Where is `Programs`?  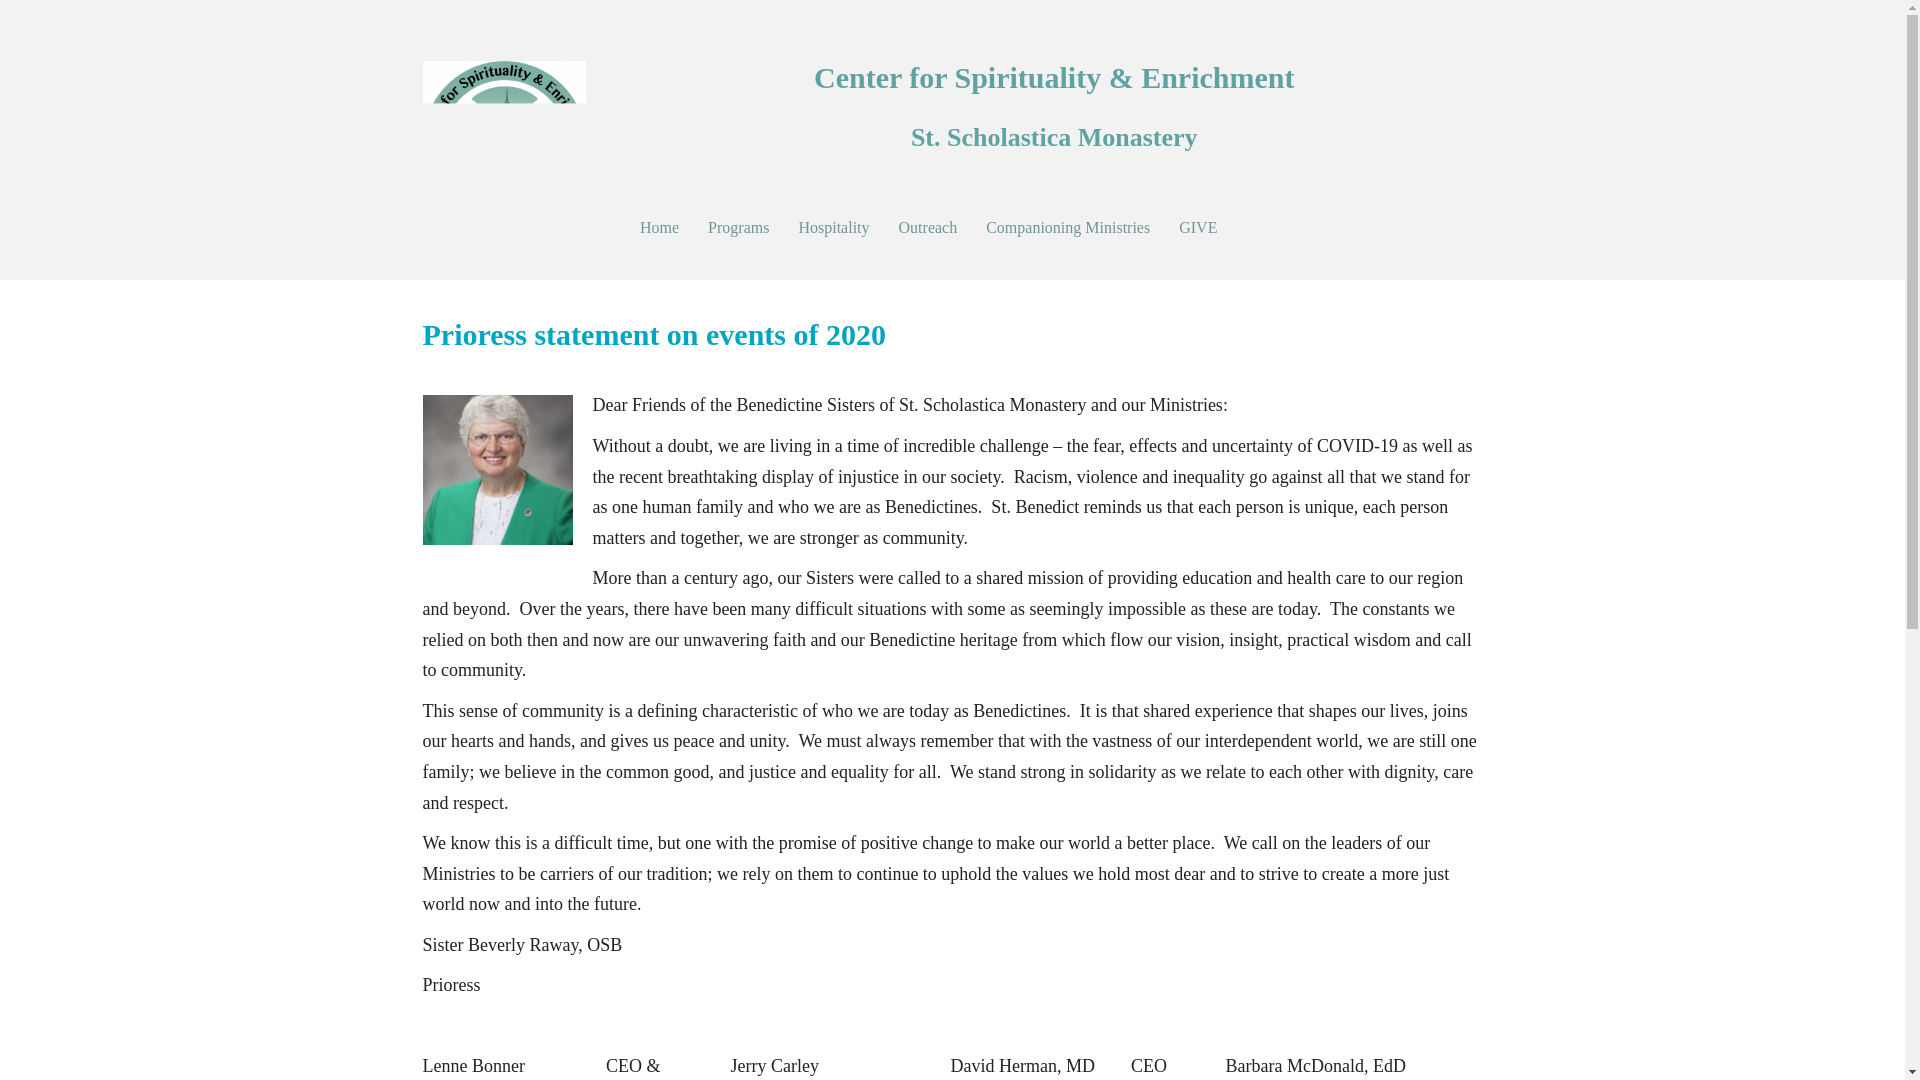
Programs is located at coordinates (738, 228).